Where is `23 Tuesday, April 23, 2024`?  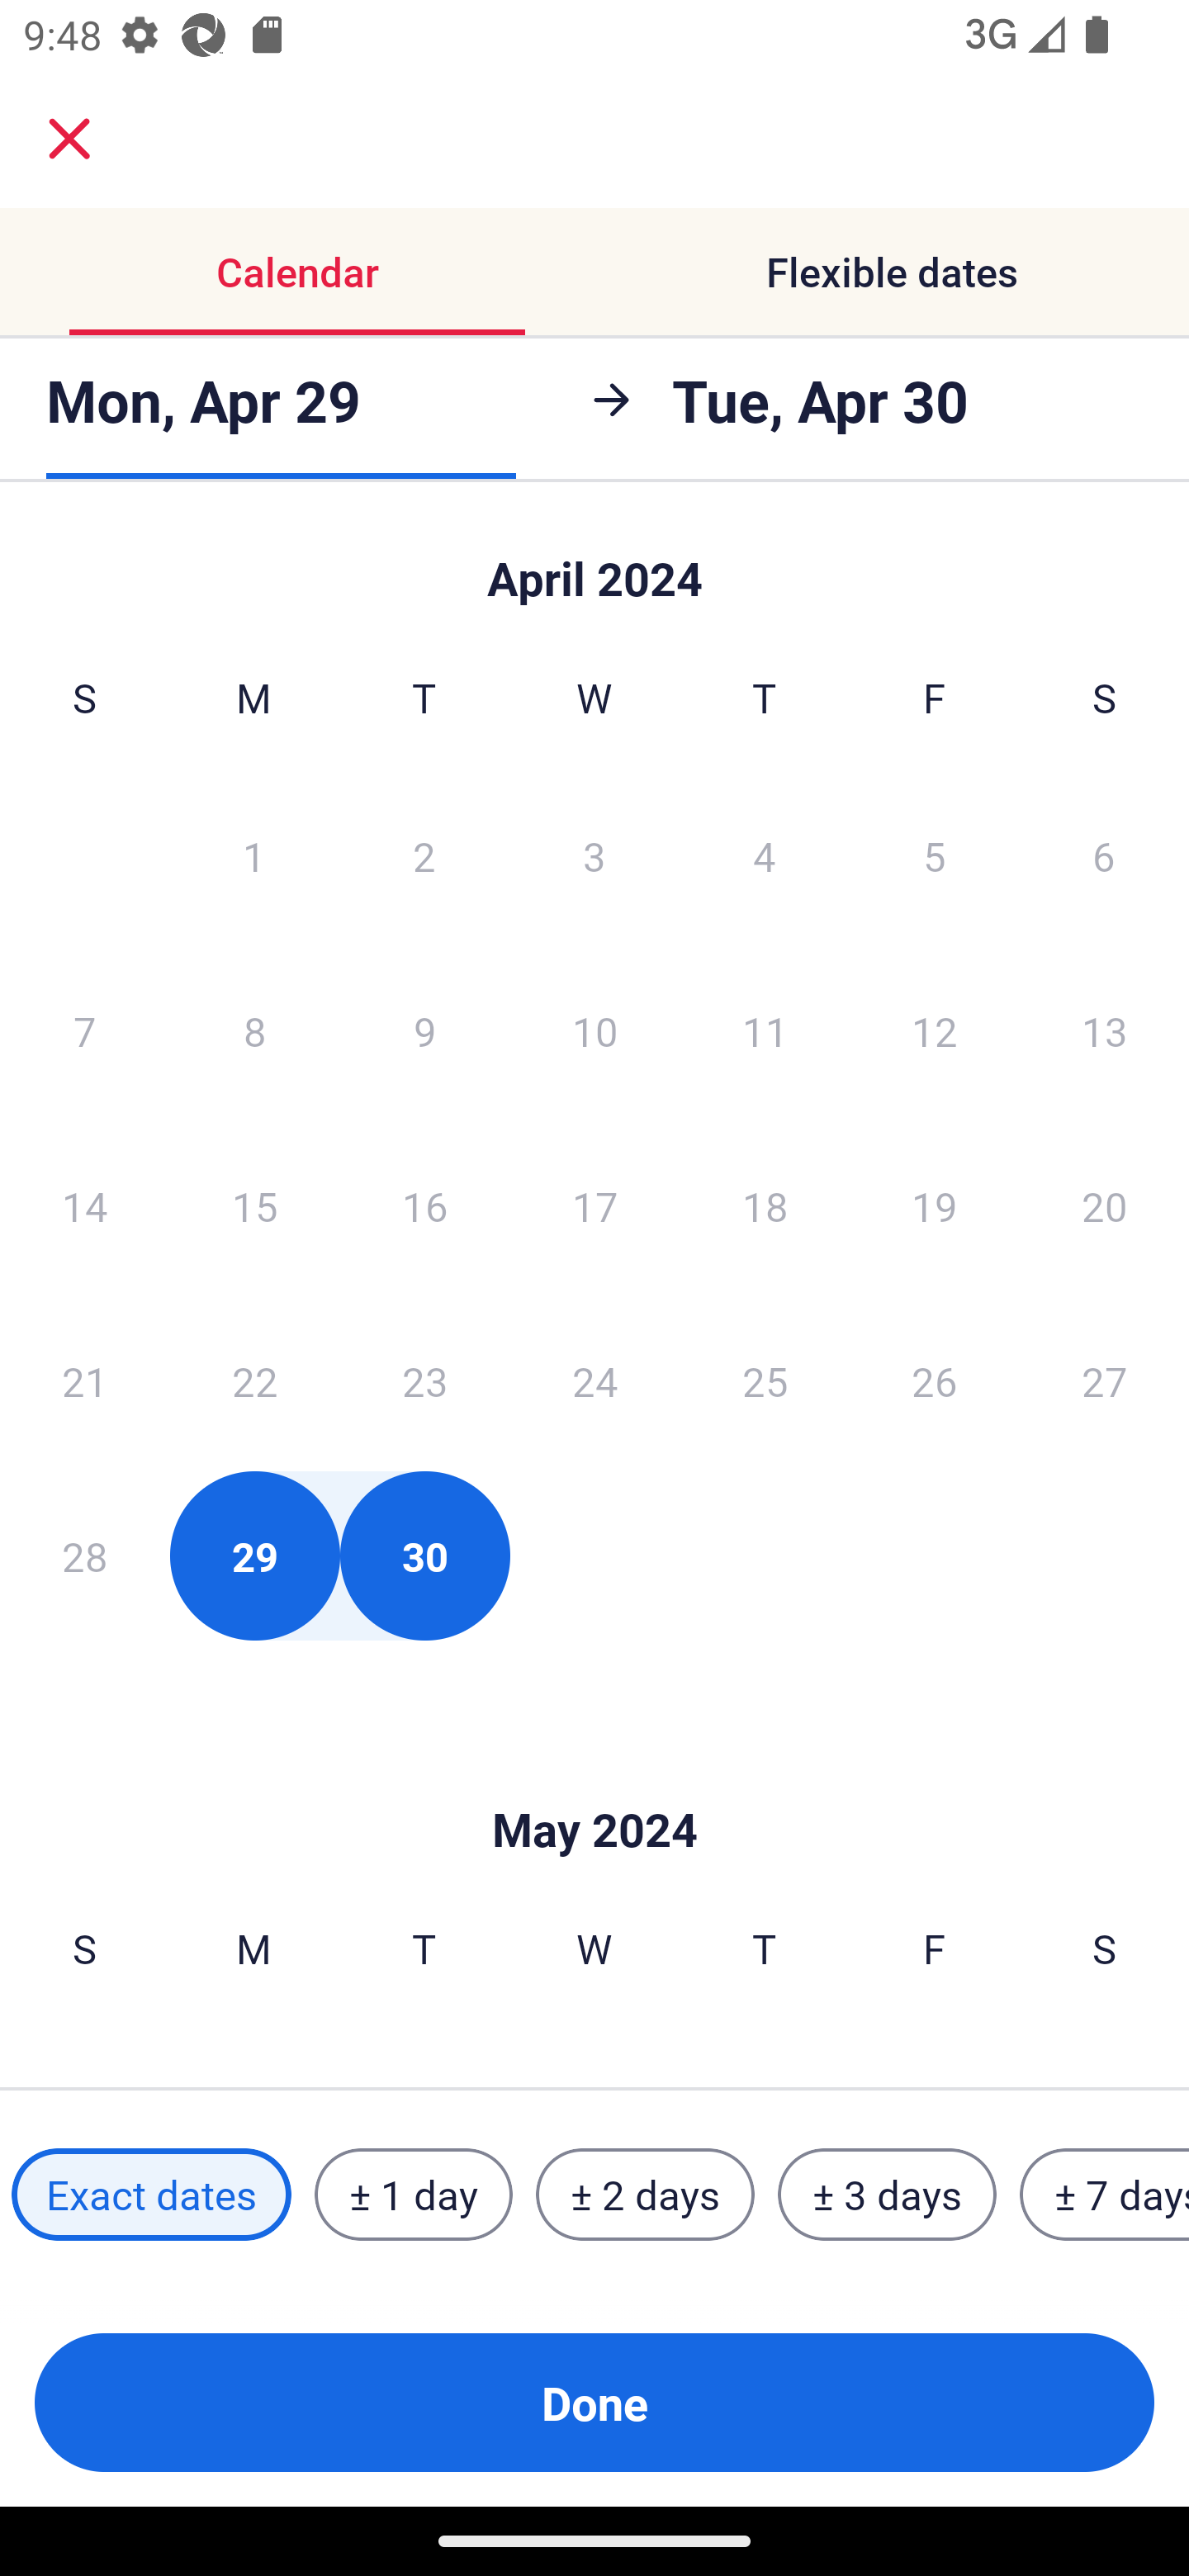
23 Tuesday, April 23, 2024 is located at coordinates (424, 1380).